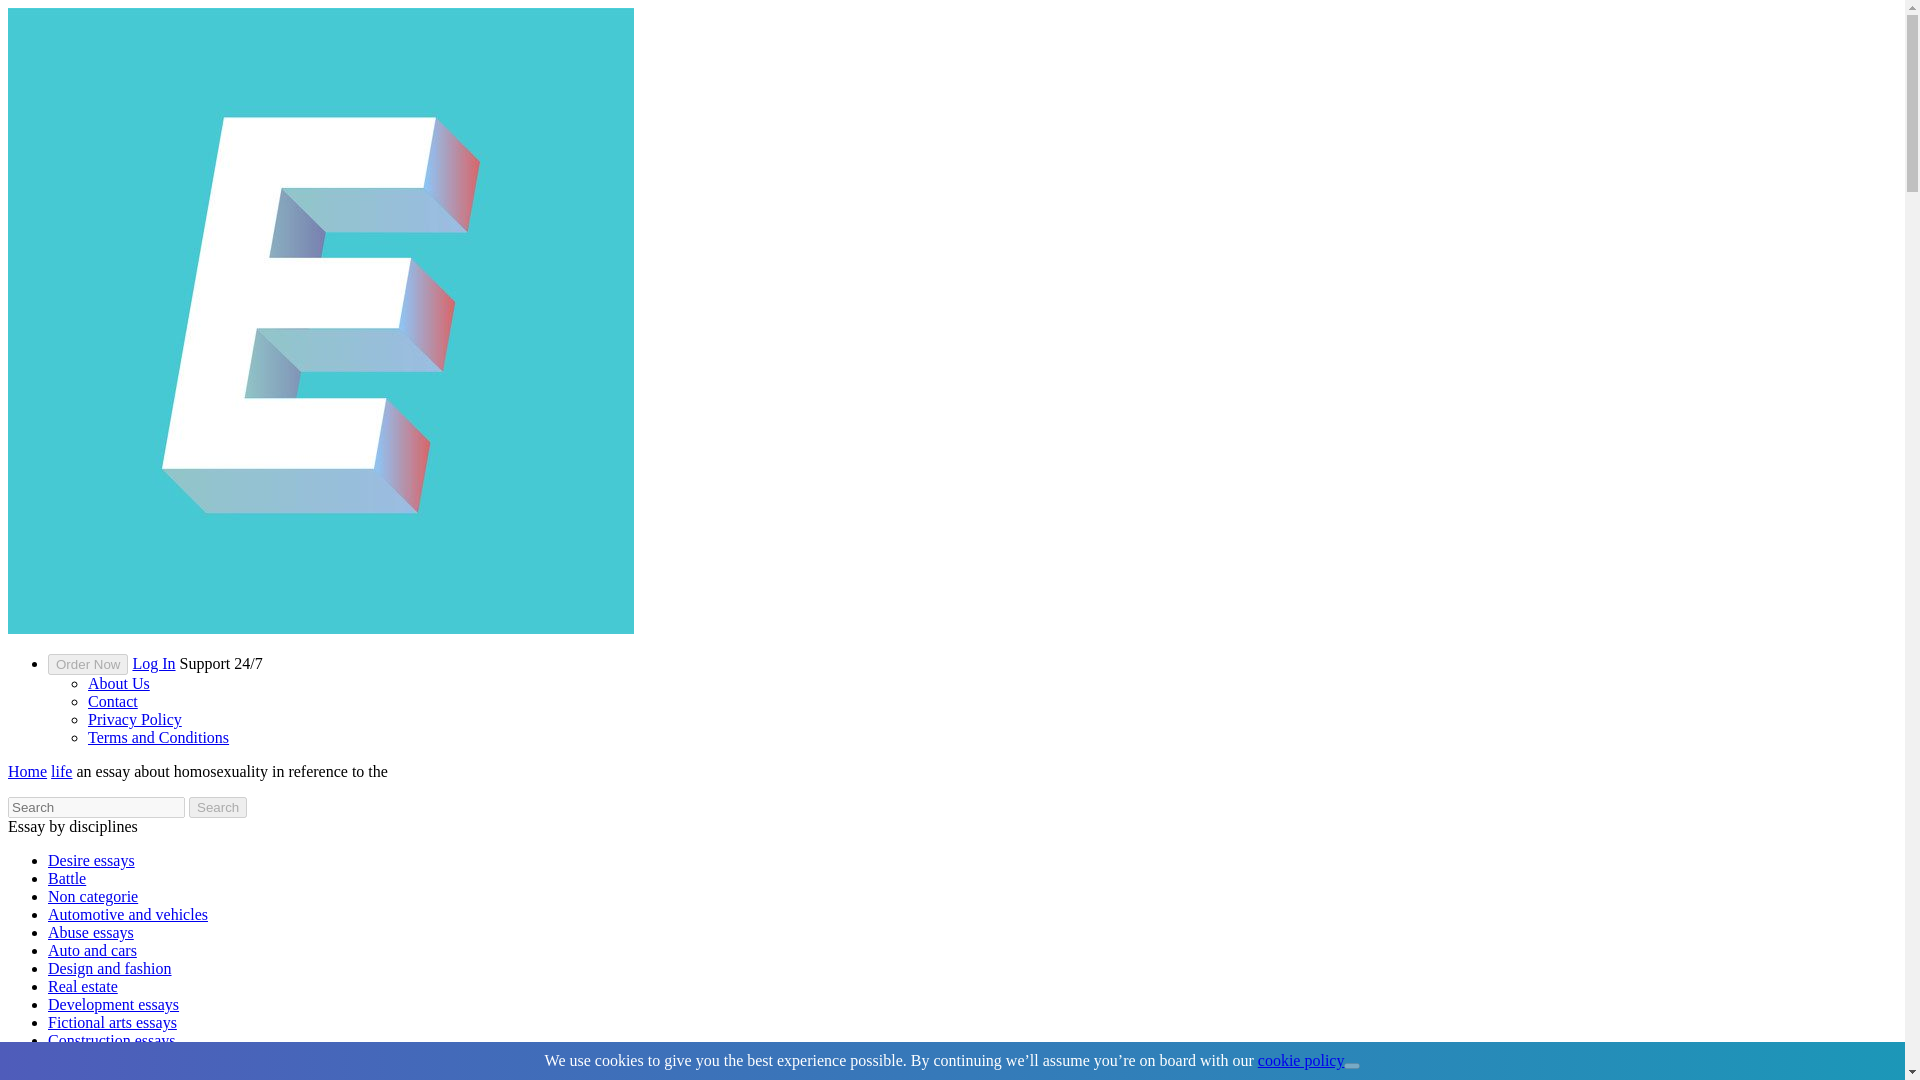 Image resolution: width=1920 pixels, height=1080 pixels. Describe the element at coordinates (93, 896) in the screenshot. I see `Non categorie` at that location.